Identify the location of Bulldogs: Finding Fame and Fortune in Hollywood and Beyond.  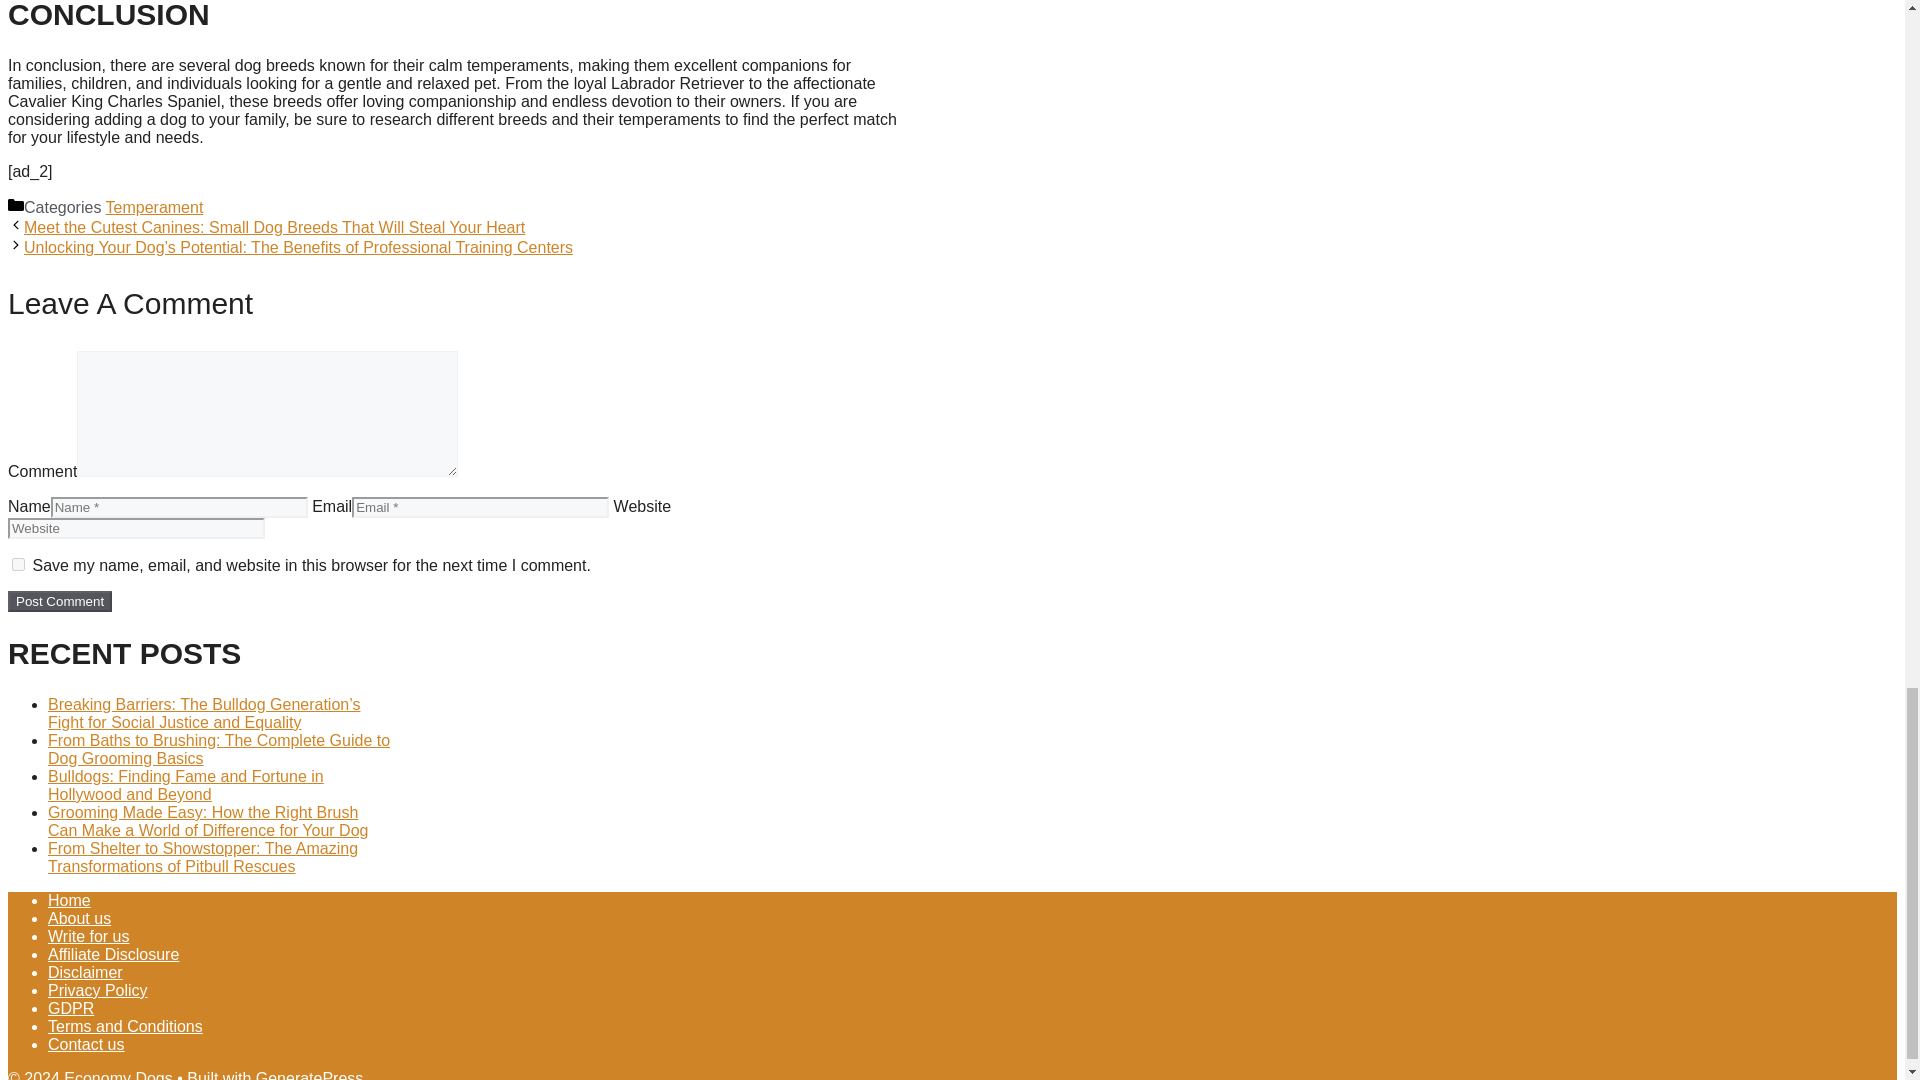
(186, 785).